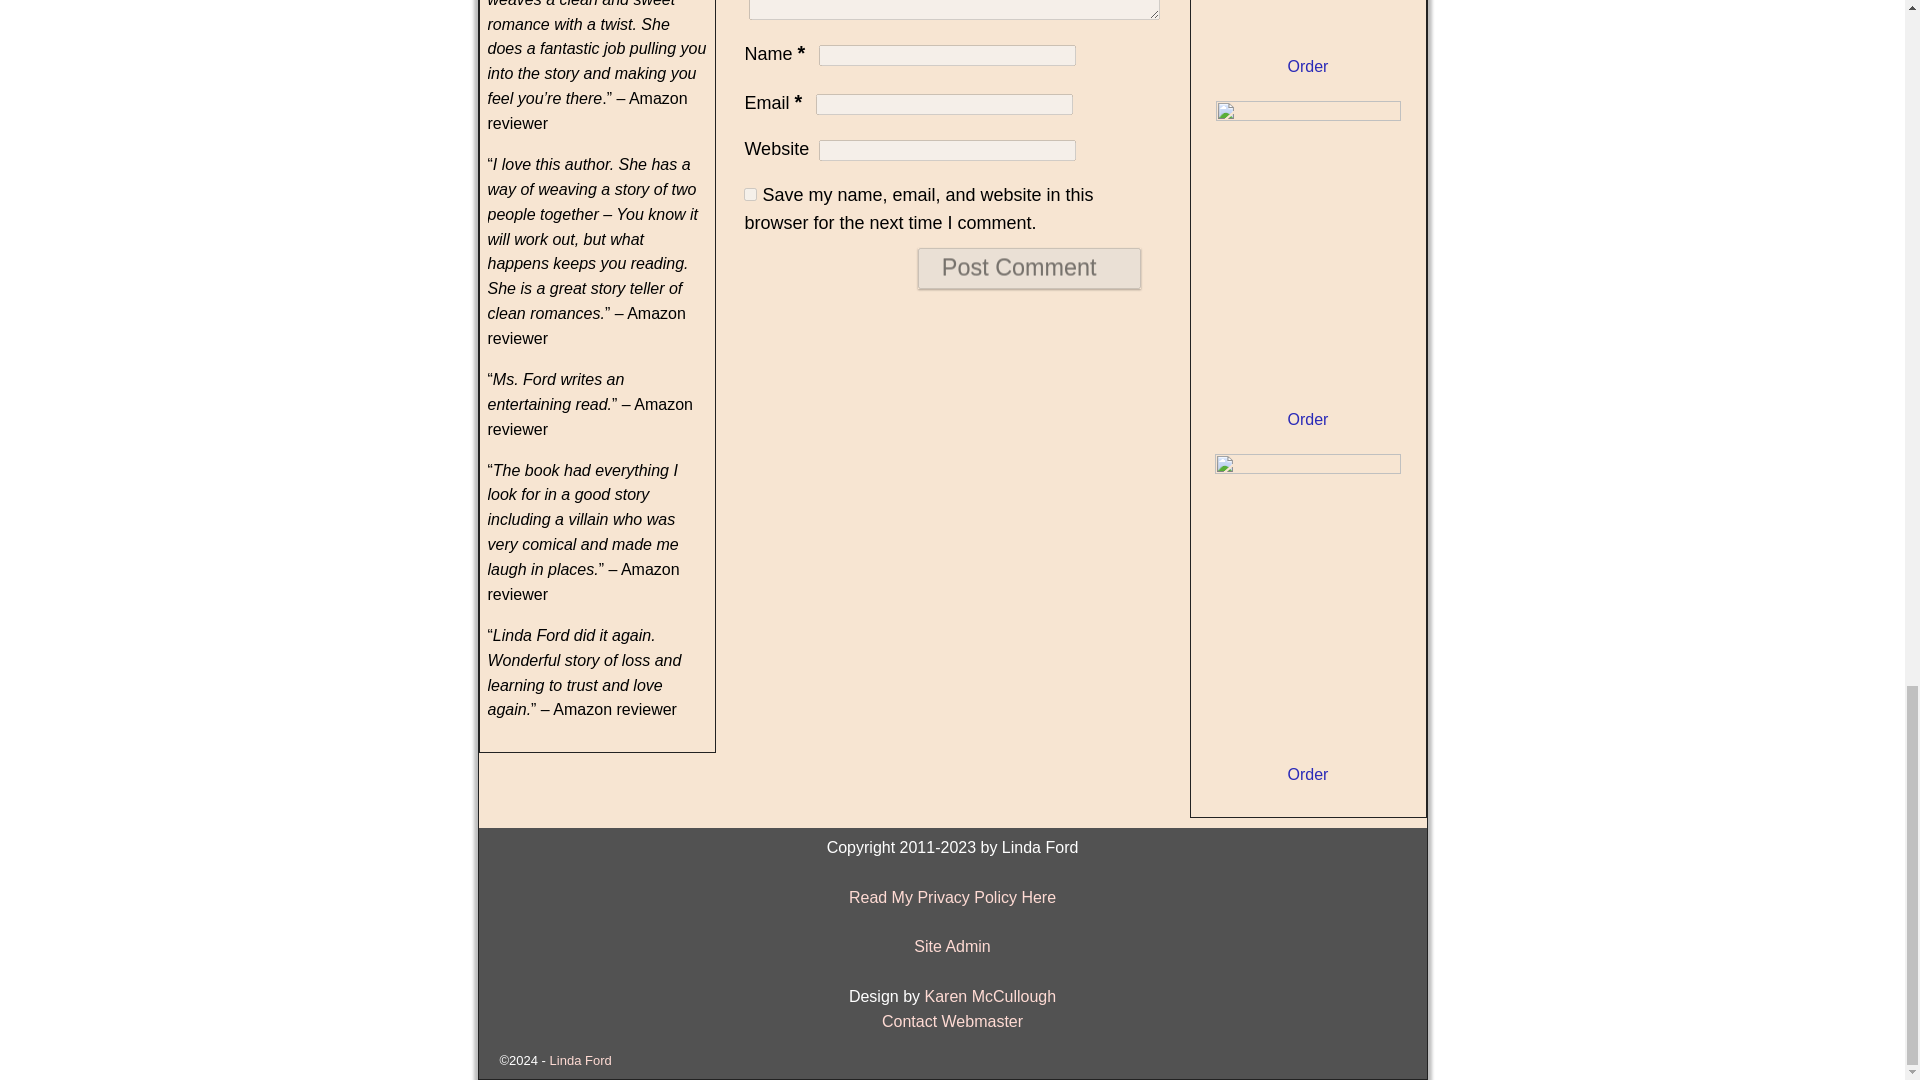 Image resolution: width=1920 pixels, height=1080 pixels. What do you see at coordinates (750, 194) in the screenshot?
I see `yes` at bounding box center [750, 194].